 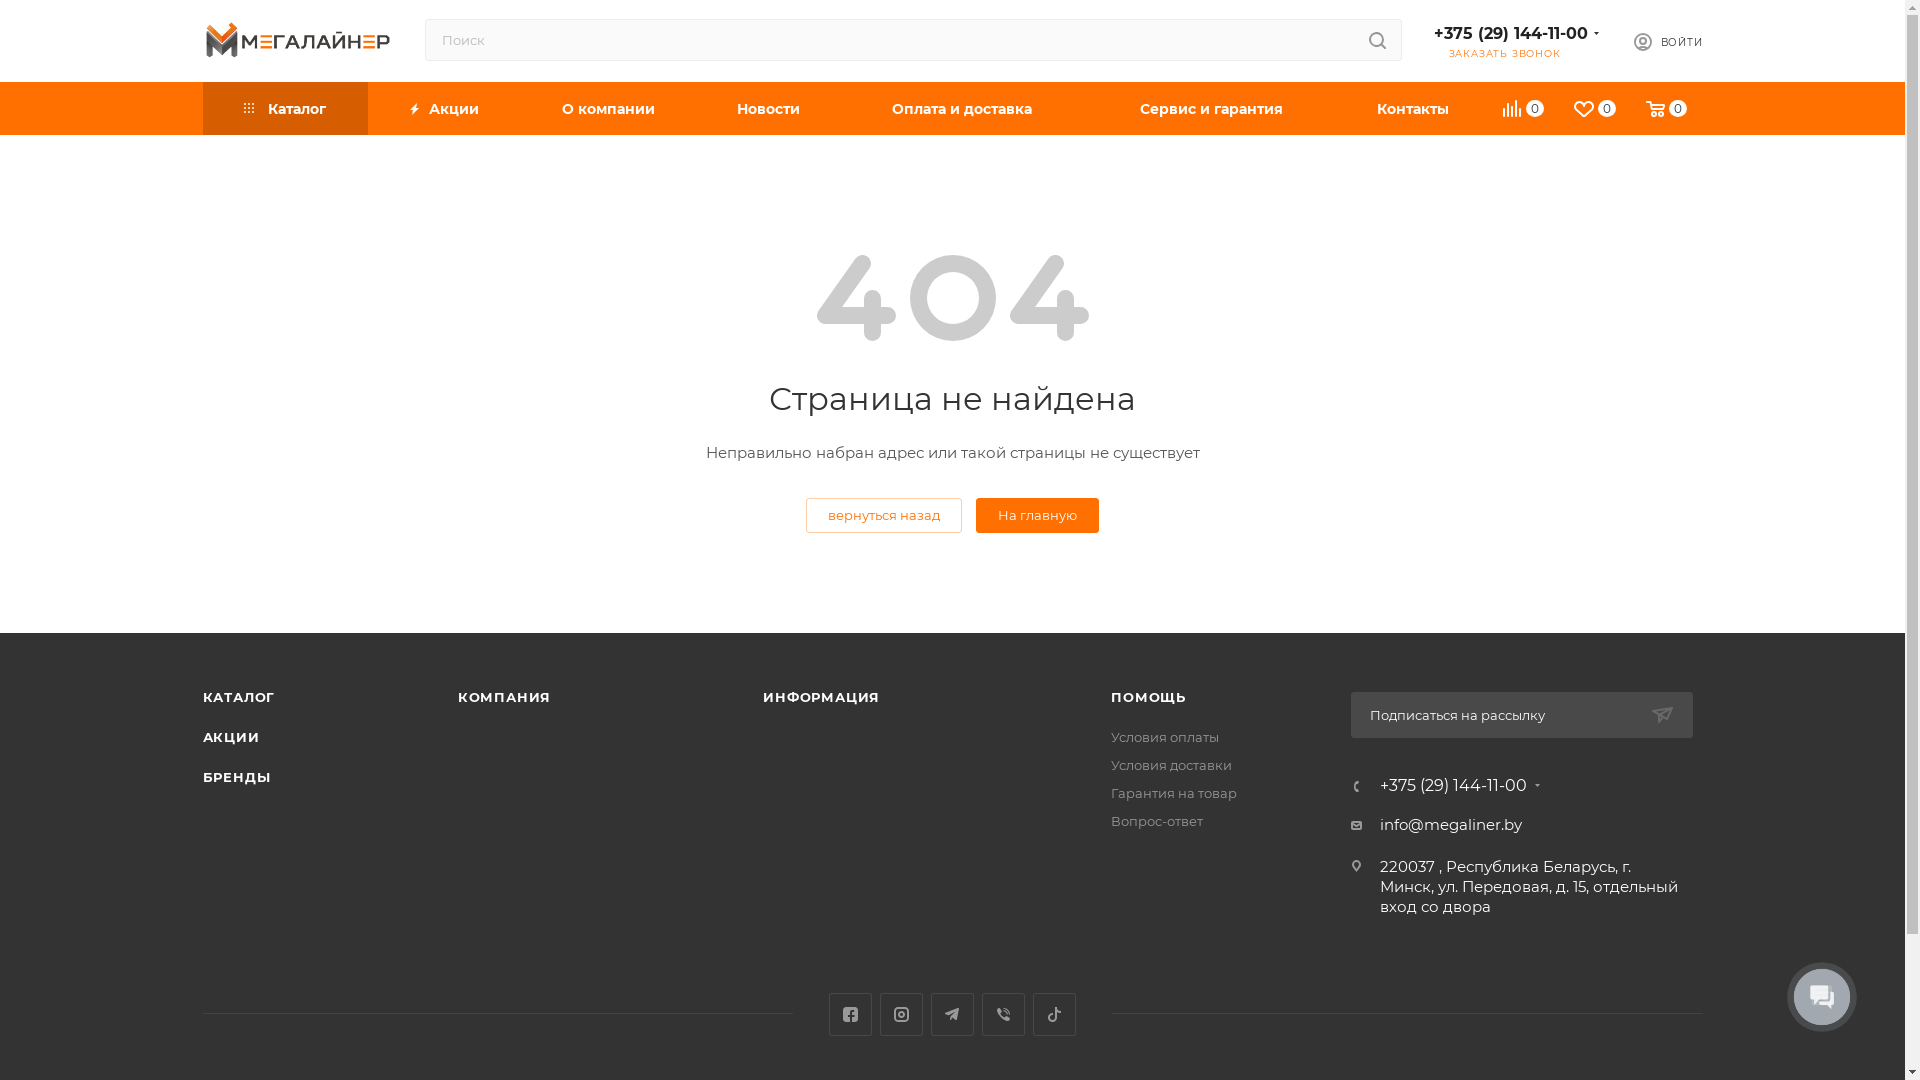 I want to click on info@megaliner.by, so click(x=1451, y=825).